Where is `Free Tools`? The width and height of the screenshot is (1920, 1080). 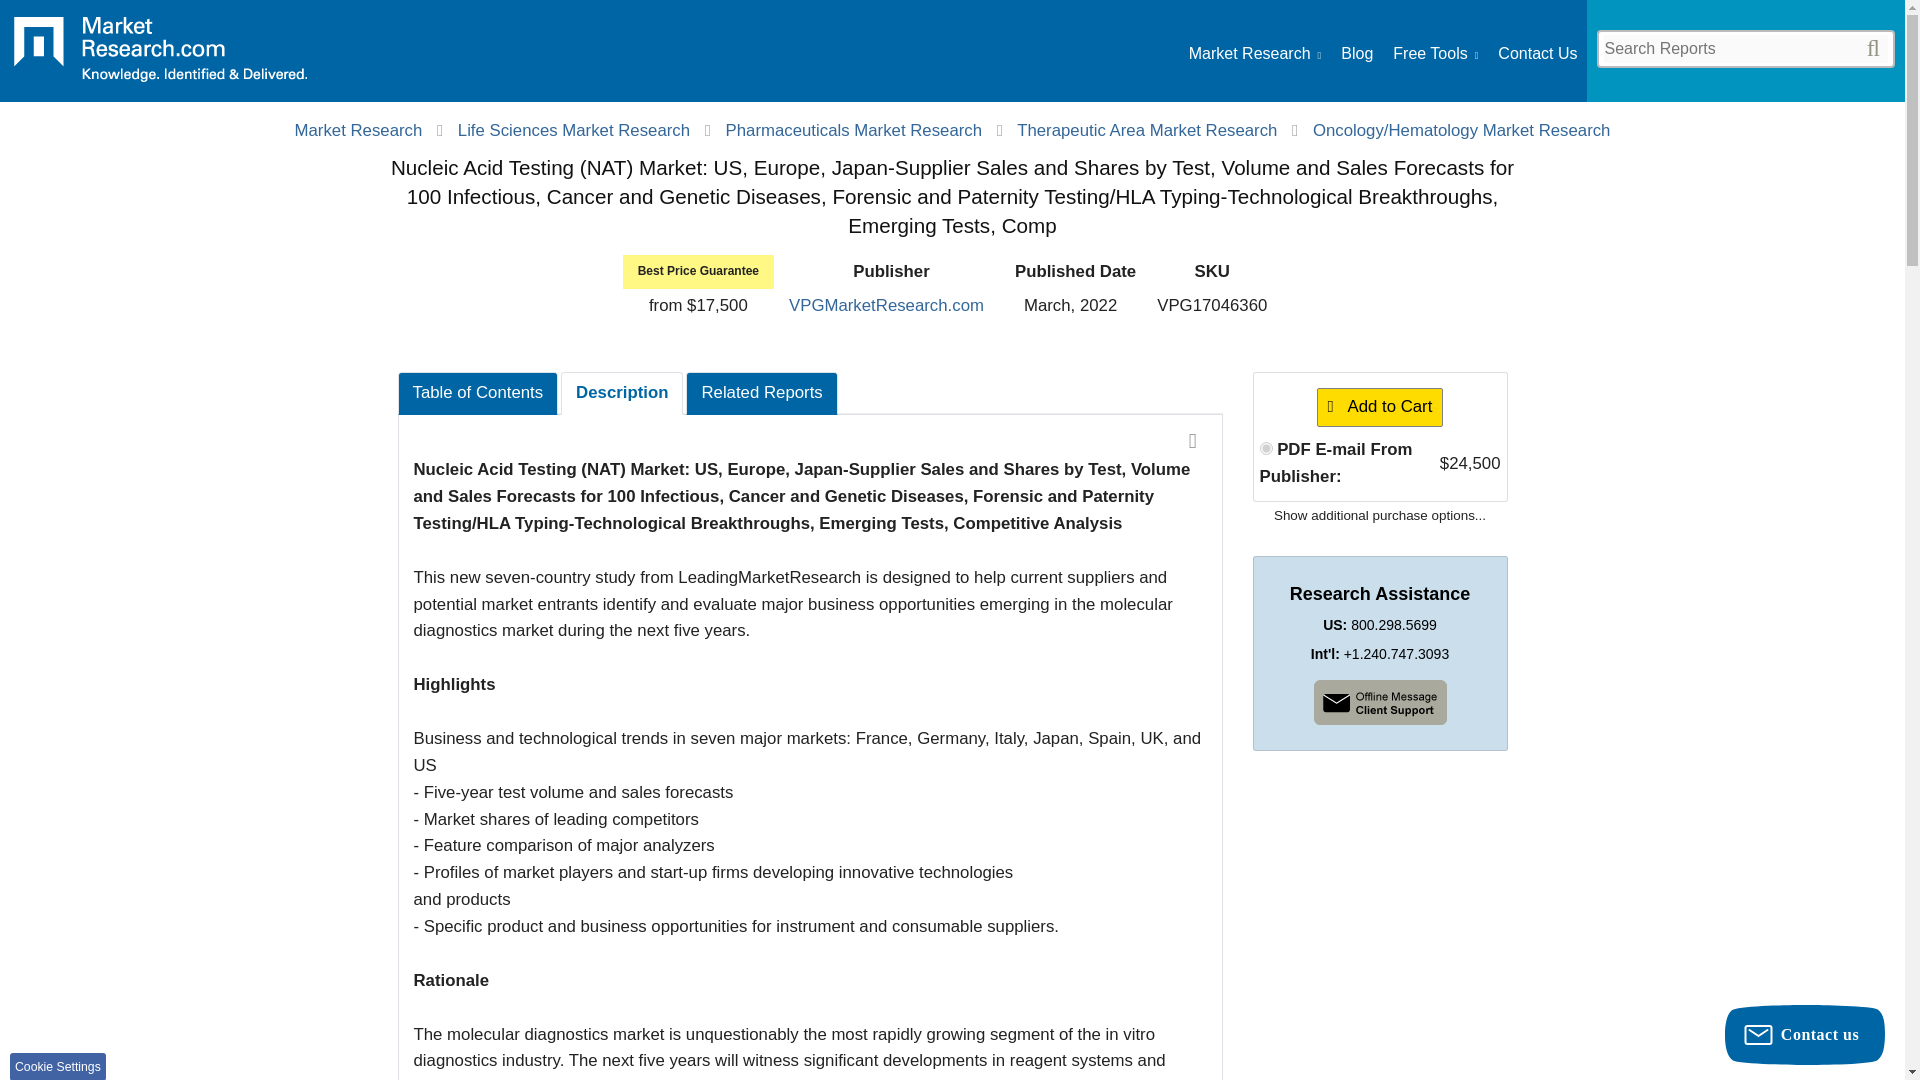
Free Tools is located at coordinates (1436, 54).